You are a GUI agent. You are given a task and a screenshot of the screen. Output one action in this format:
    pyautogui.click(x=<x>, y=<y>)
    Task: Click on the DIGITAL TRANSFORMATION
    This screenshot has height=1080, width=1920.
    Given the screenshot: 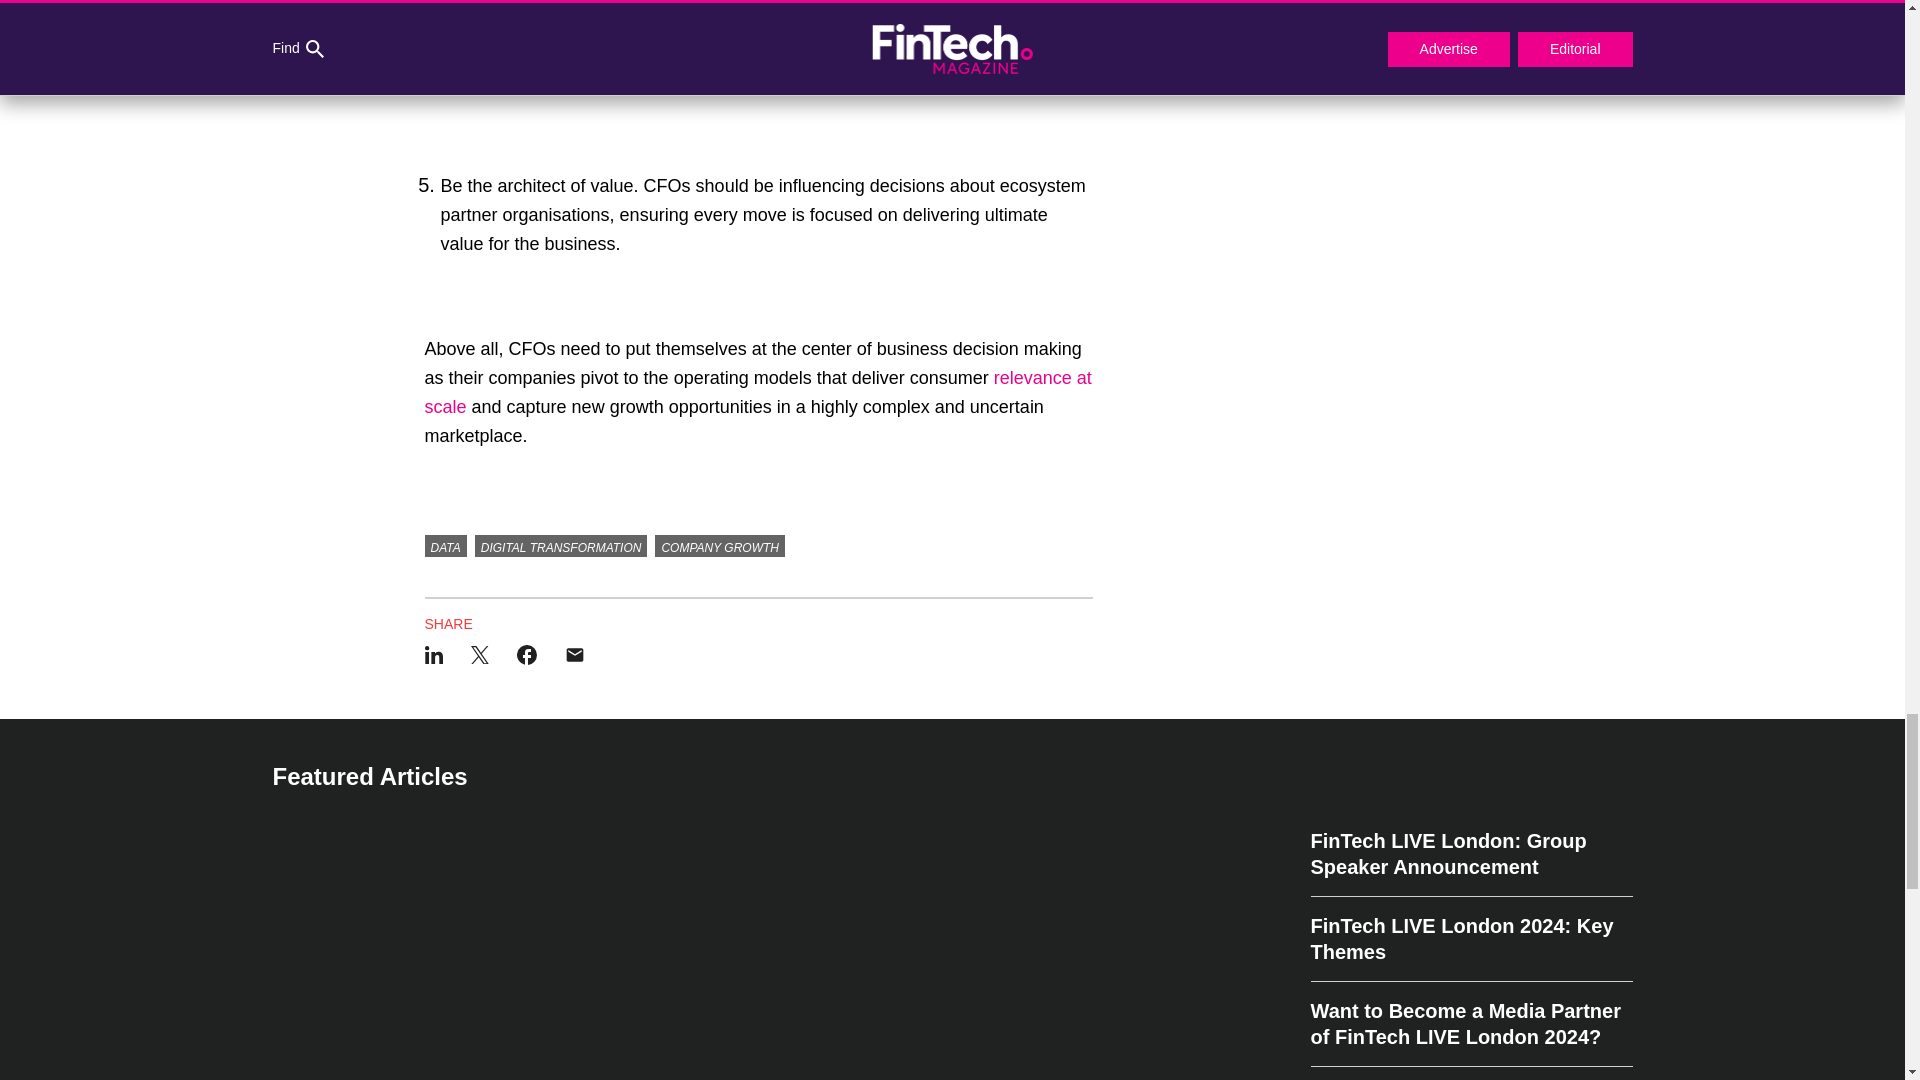 What is the action you would take?
    pyautogui.click(x=561, y=546)
    